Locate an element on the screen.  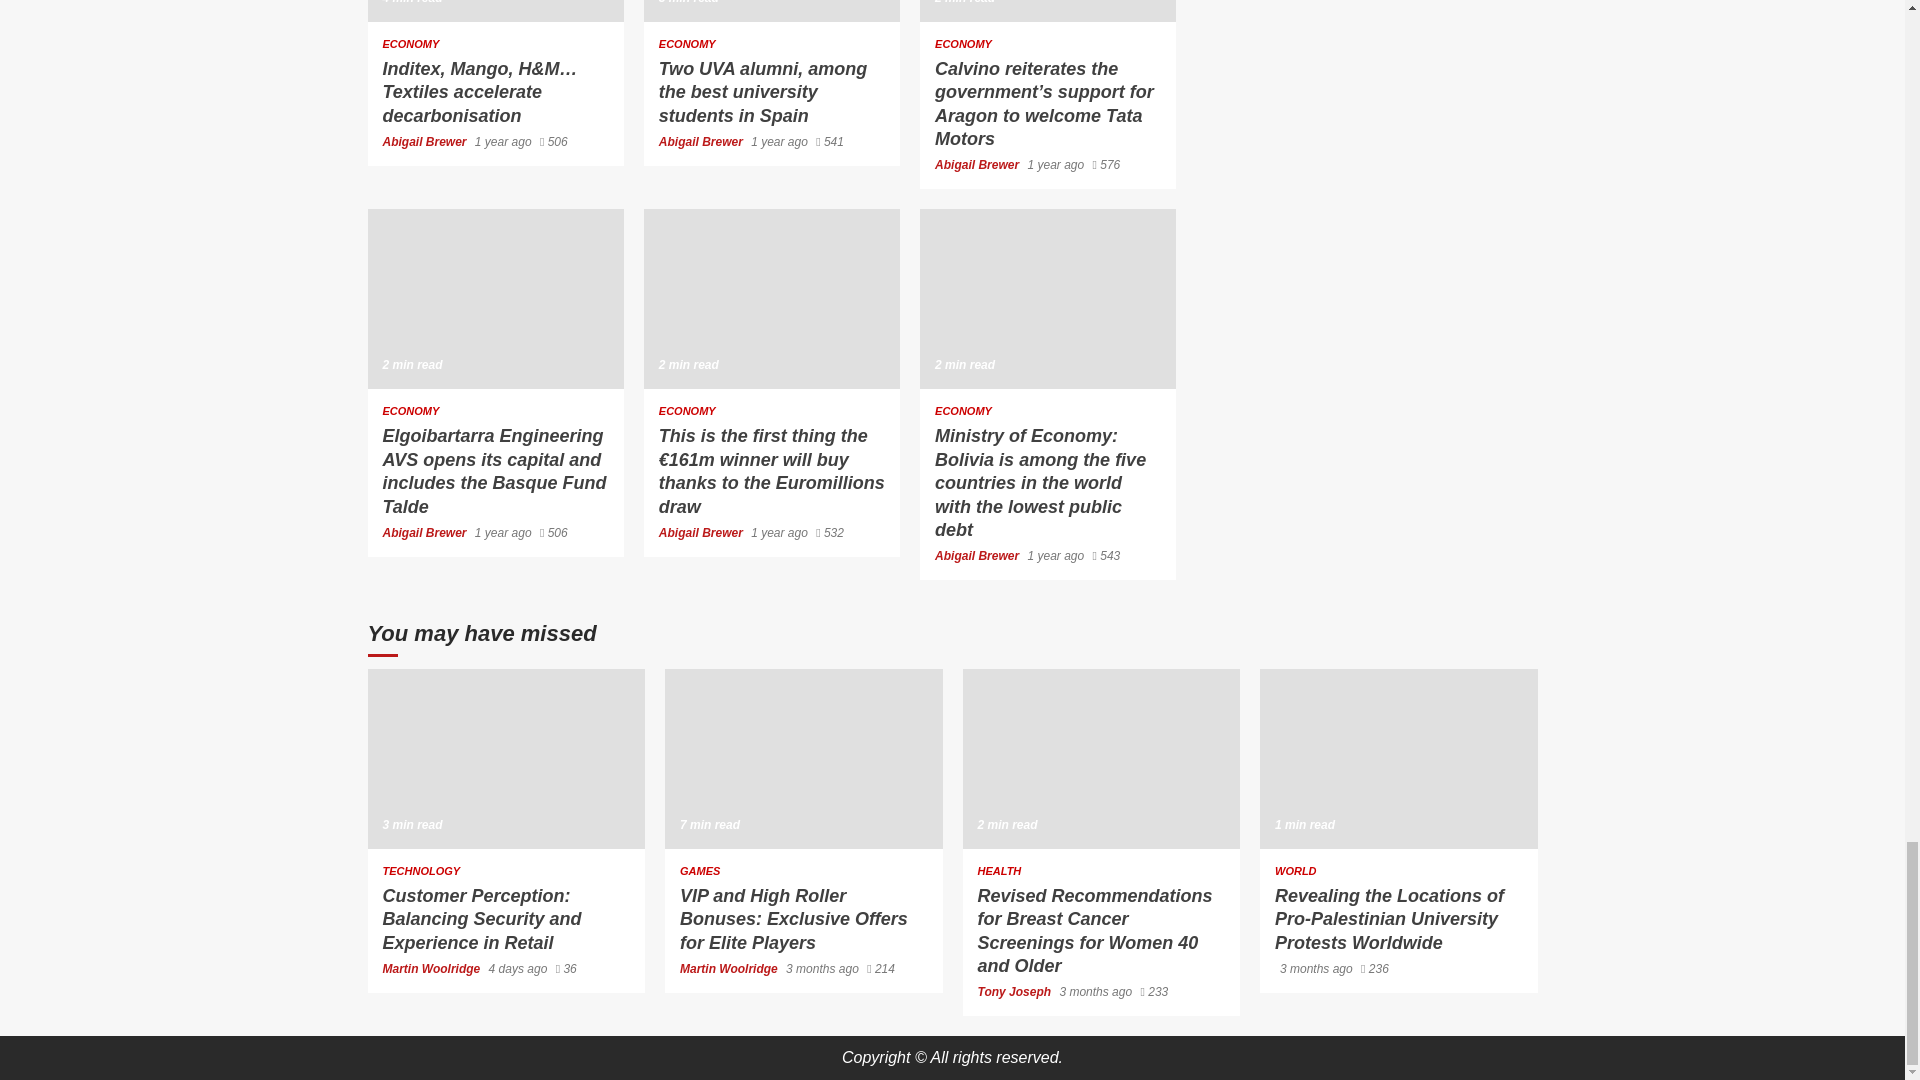
506 is located at coordinates (554, 142).